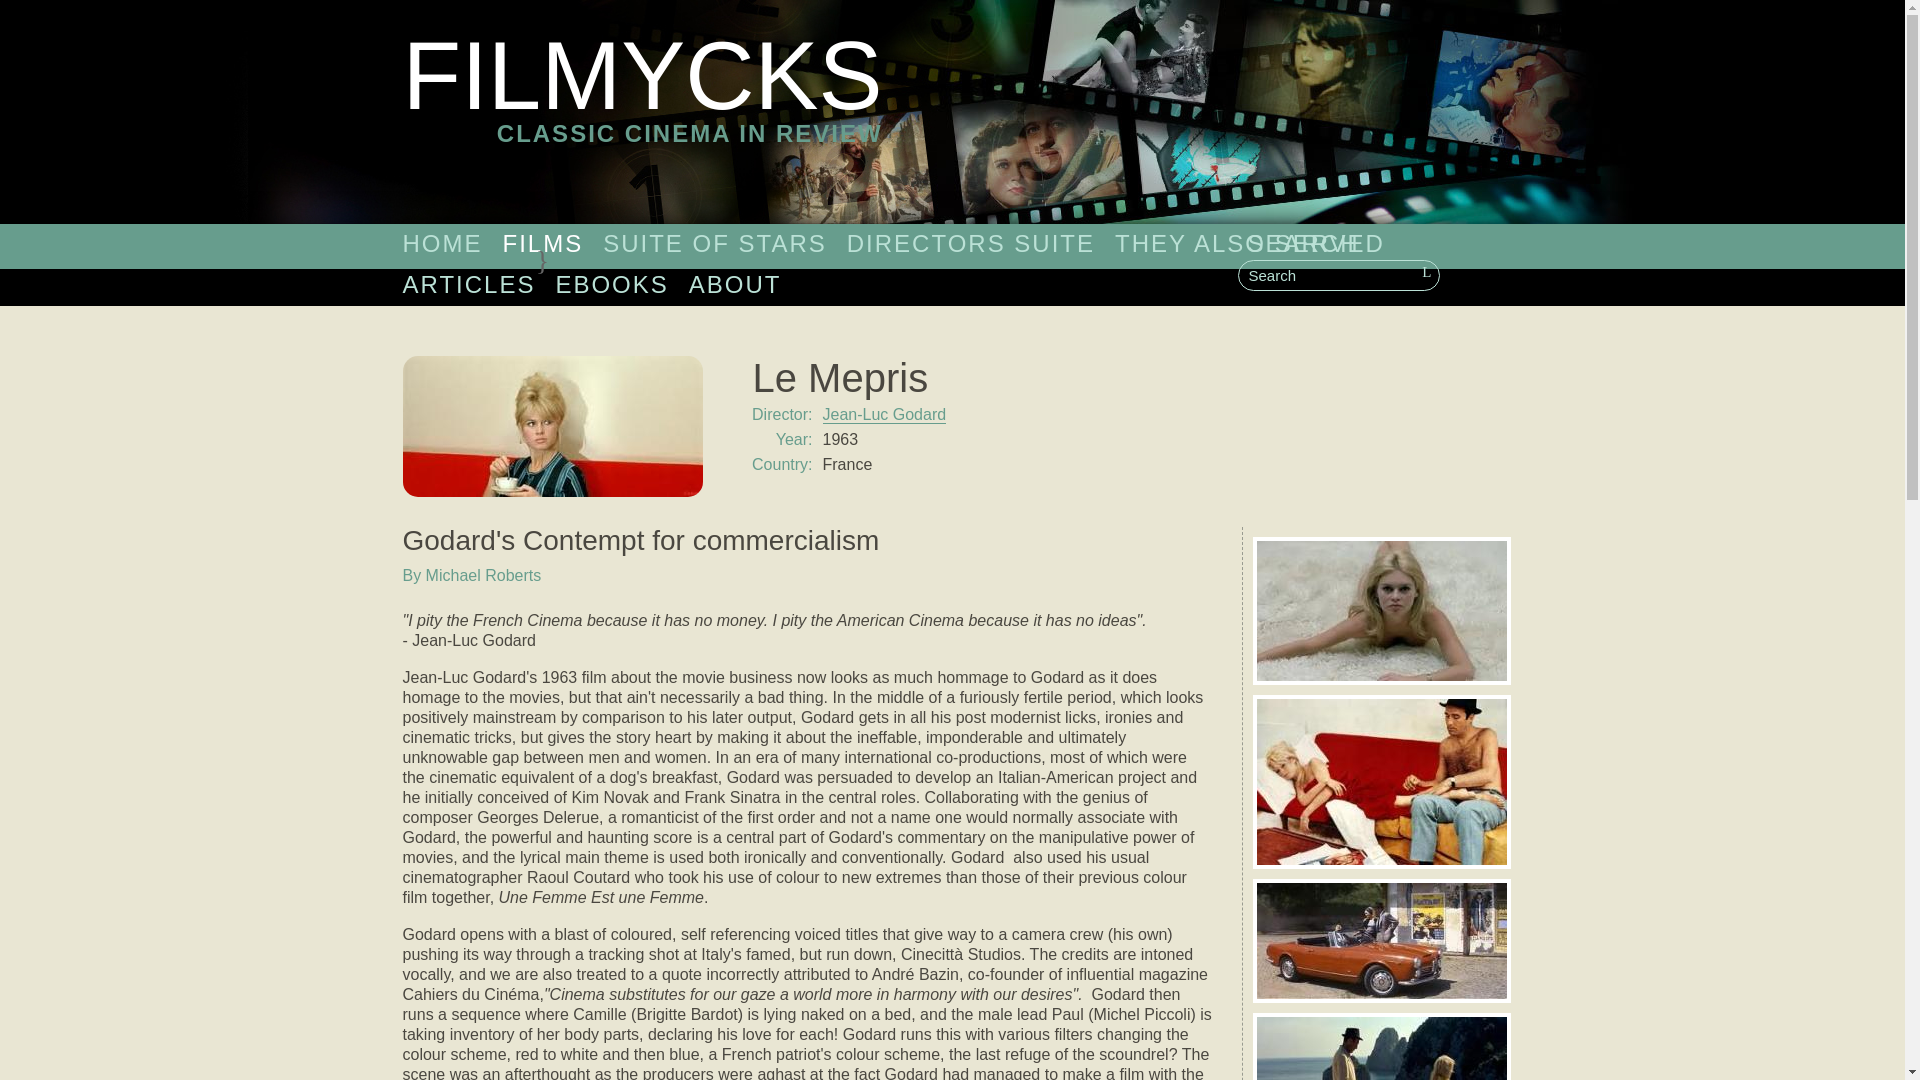  Describe the element at coordinates (611, 284) in the screenshot. I see `eBooks` at that location.